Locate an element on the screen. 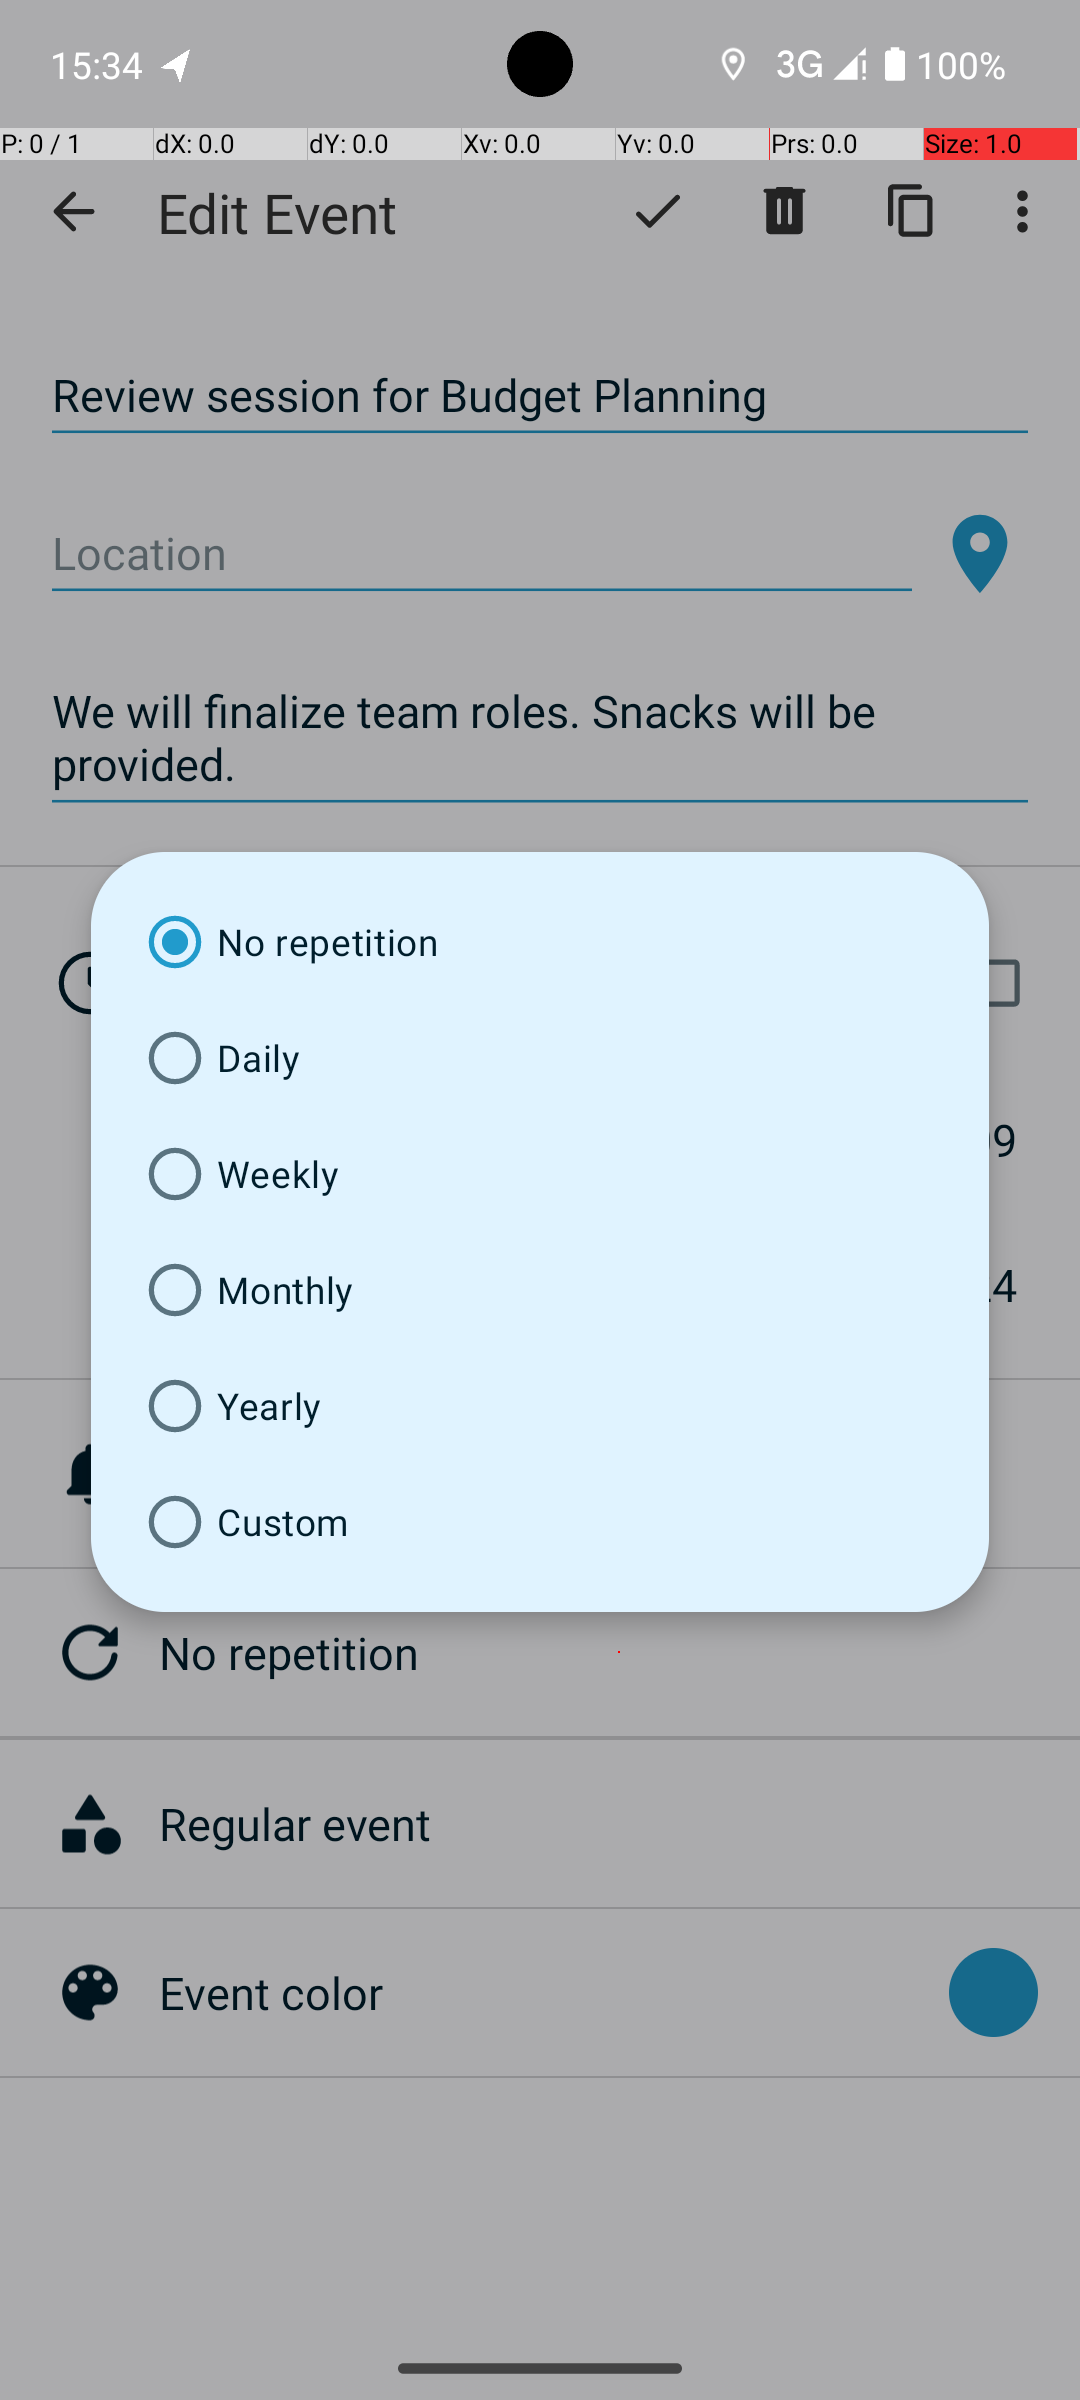 Image resolution: width=1080 pixels, height=2400 pixels. Daily is located at coordinates (540, 1058).